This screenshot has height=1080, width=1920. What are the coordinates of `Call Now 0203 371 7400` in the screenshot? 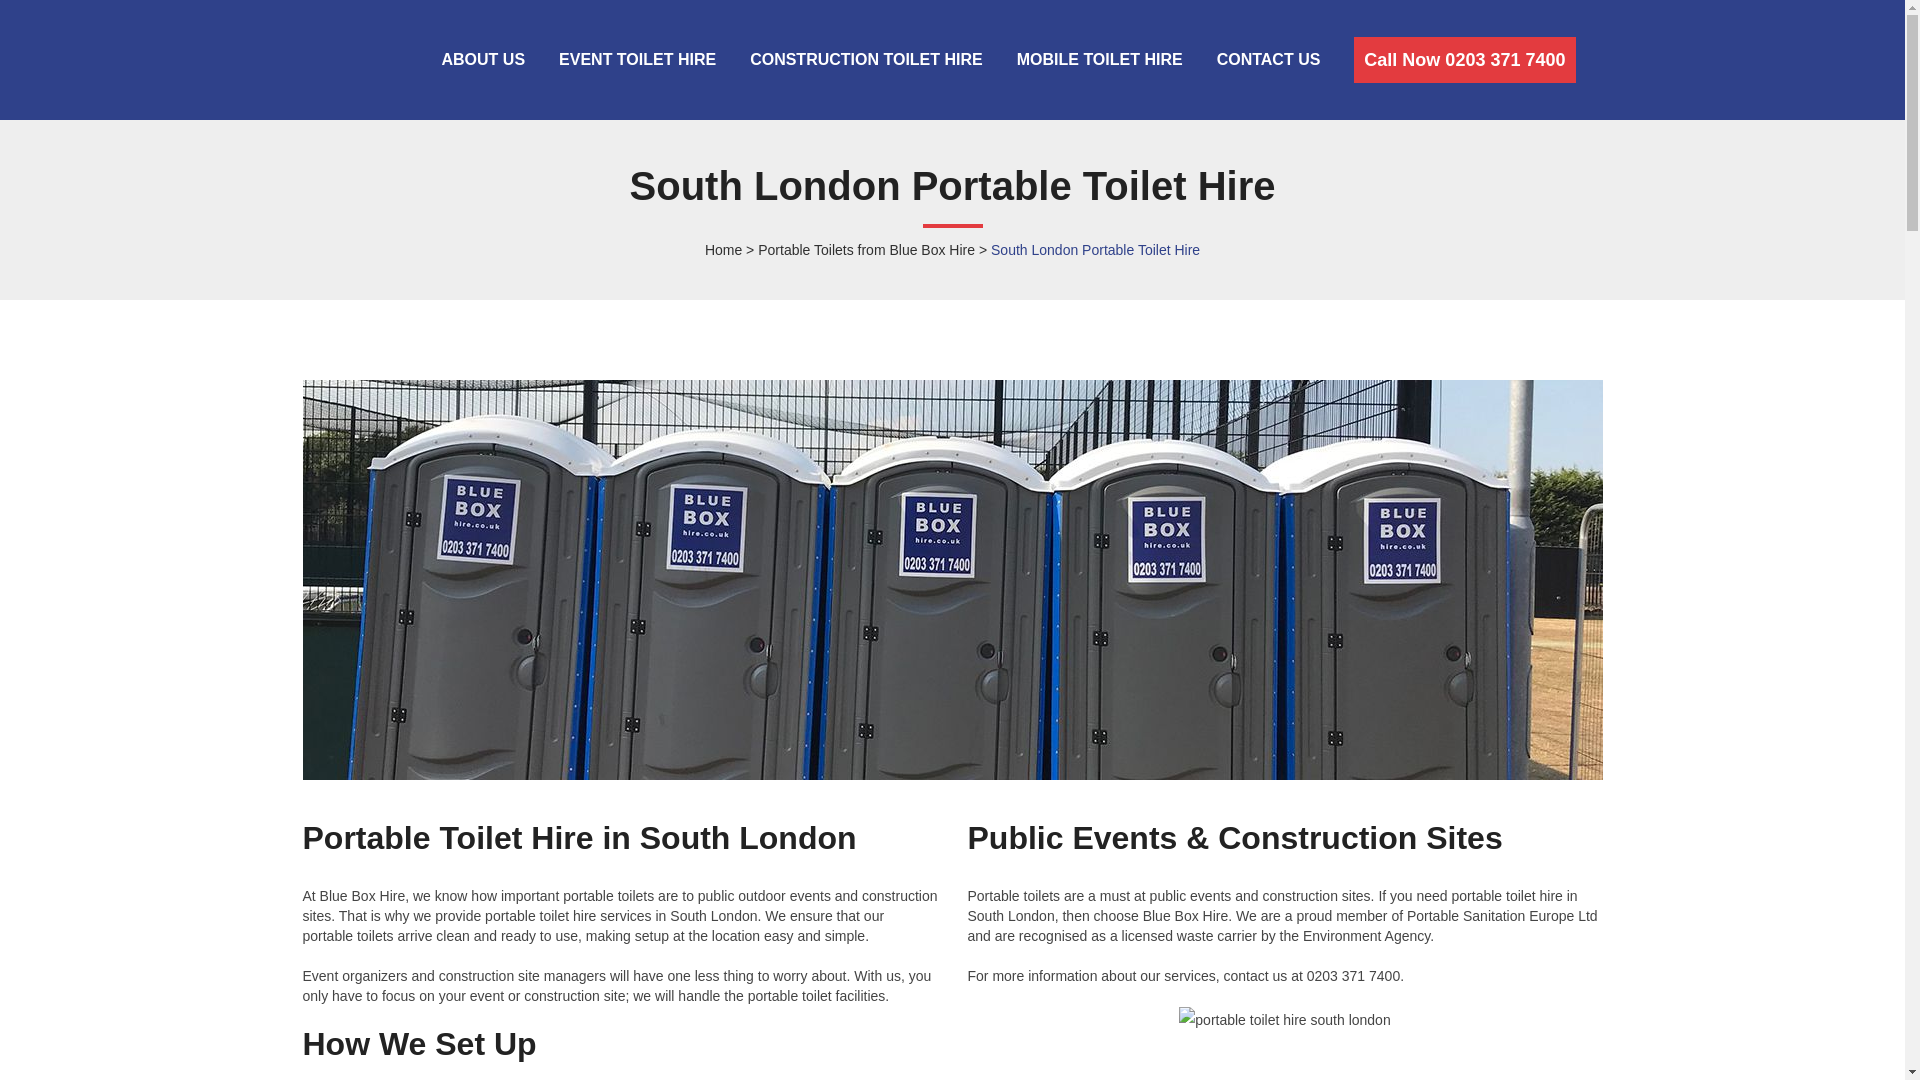 It's located at (1464, 60).